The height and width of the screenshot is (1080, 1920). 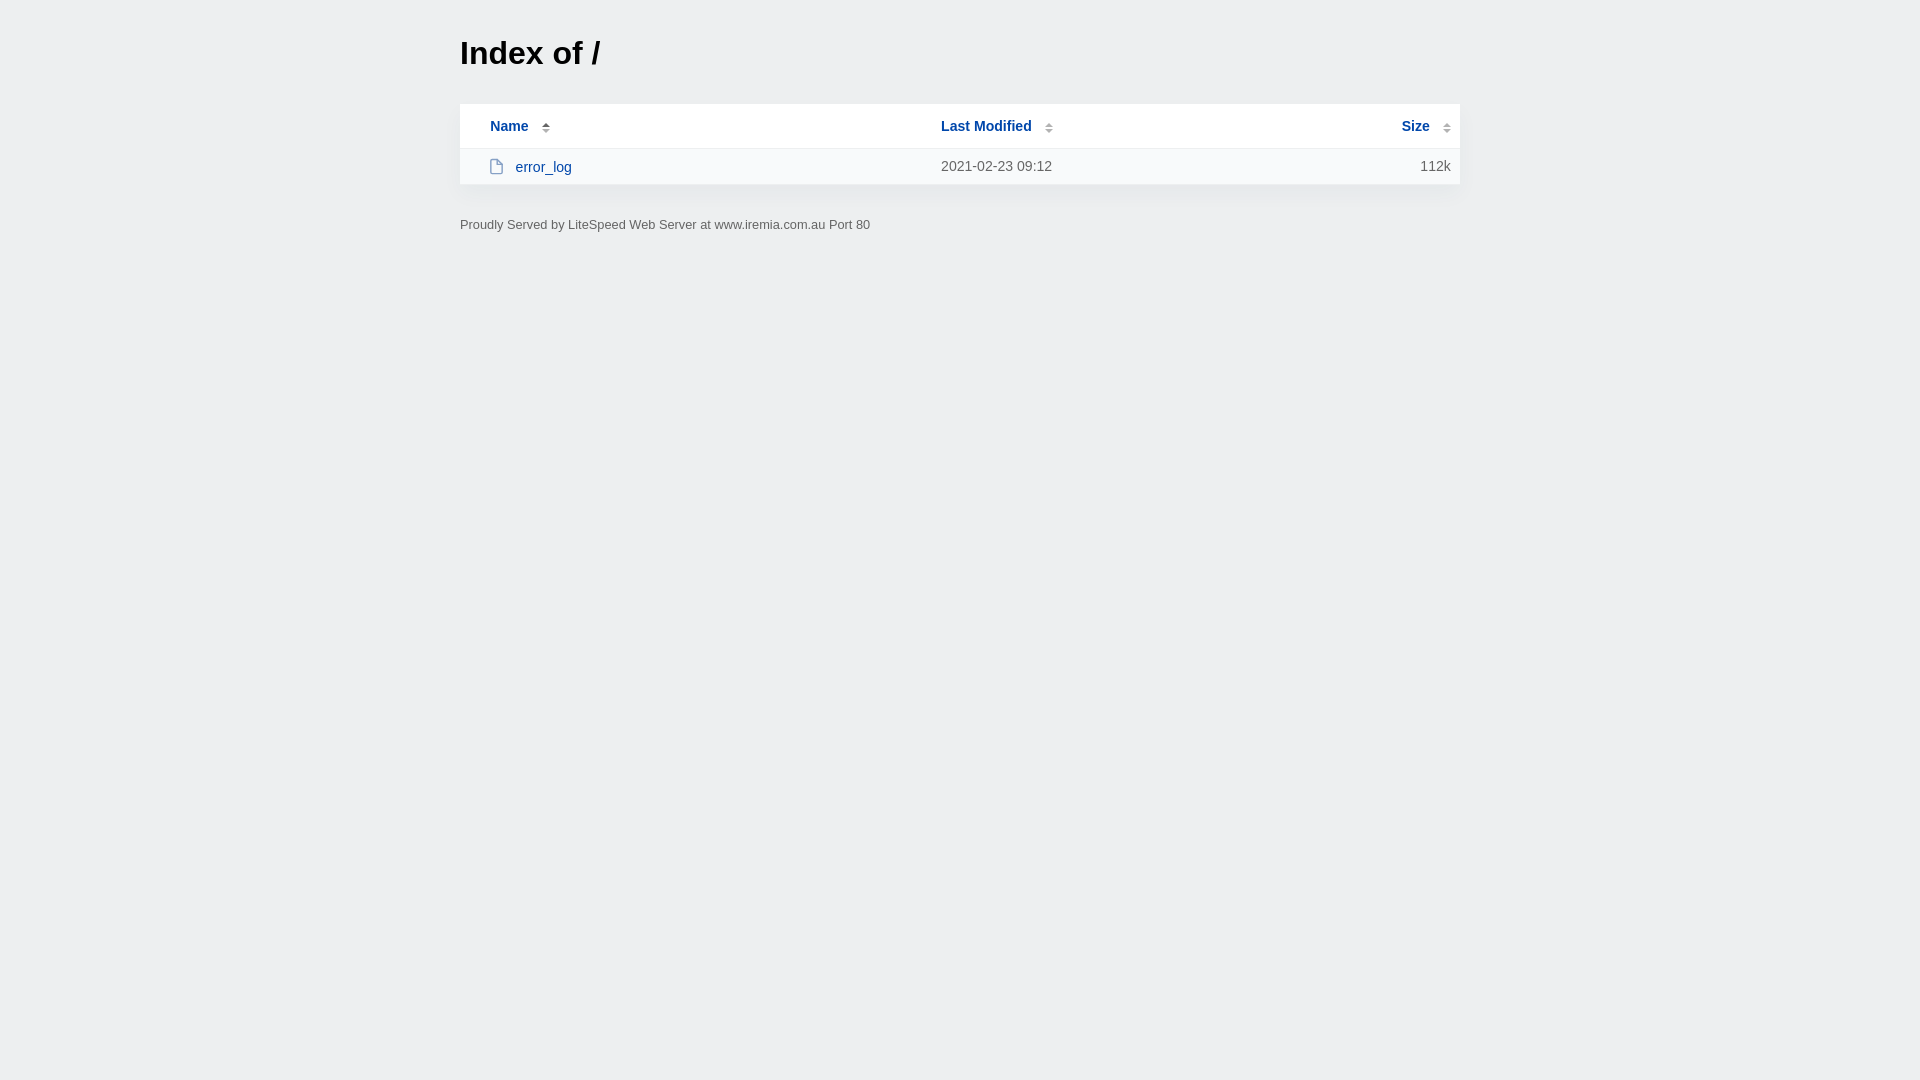 I want to click on Last Modified, so click(x=997, y=126).